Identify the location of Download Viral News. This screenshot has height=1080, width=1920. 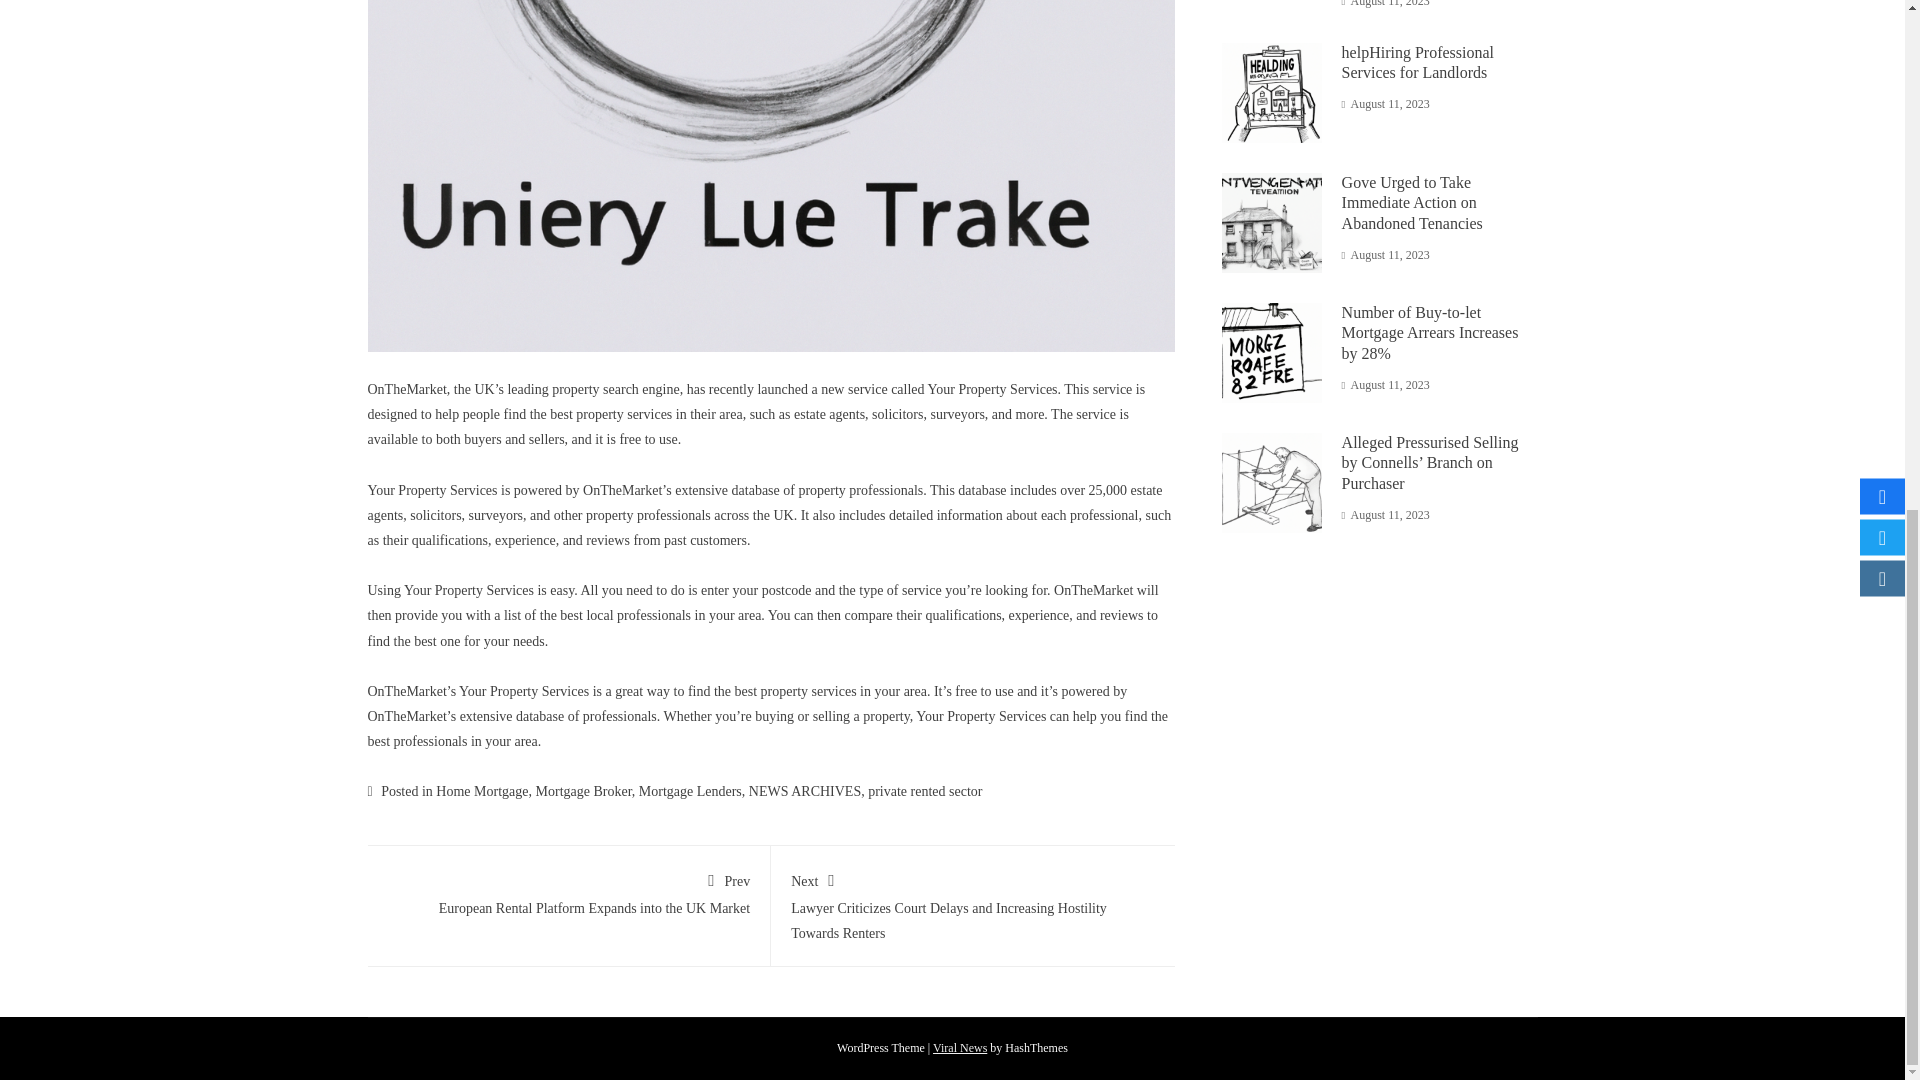
(804, 792).